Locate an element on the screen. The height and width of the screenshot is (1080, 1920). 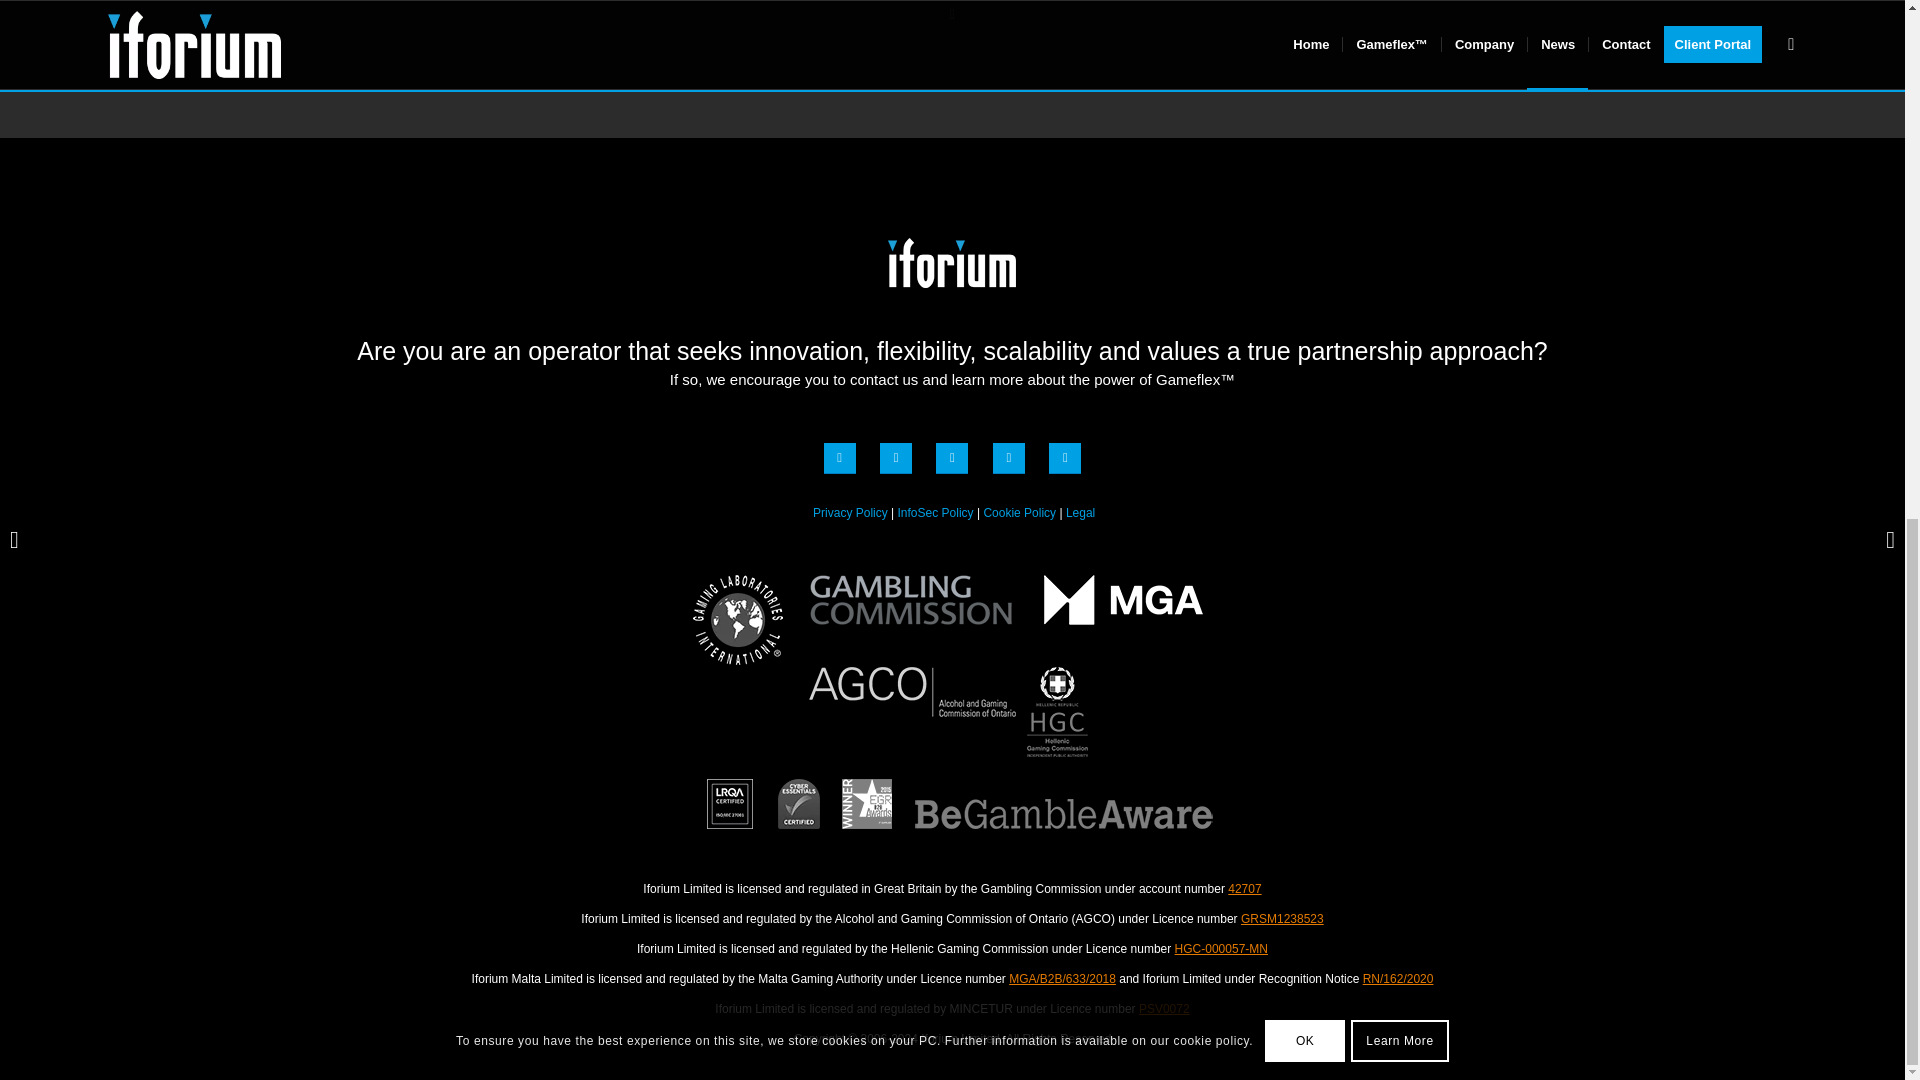
42707 is located at coordinates (1244, 889).